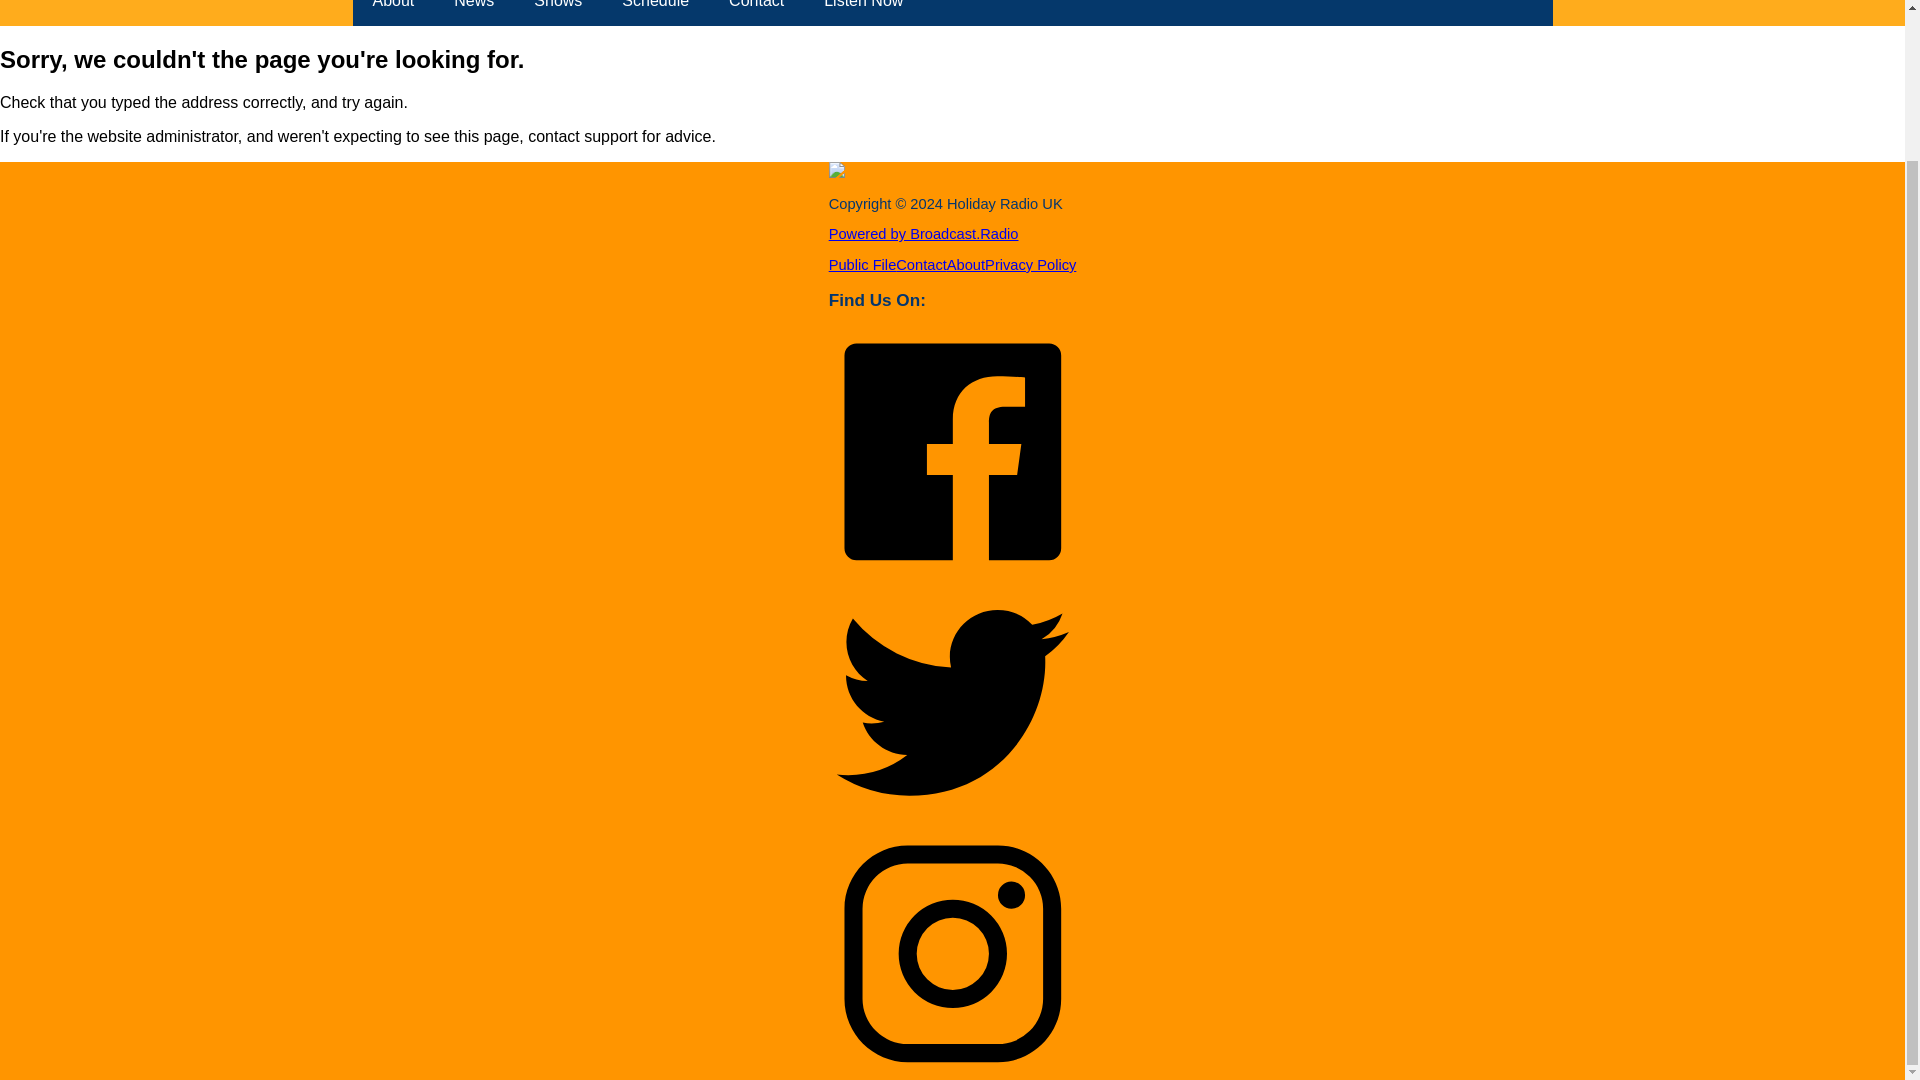  Describe the element at coordinates (1030, 265) in the screenshot. I see `Privacy Policy` at that location.